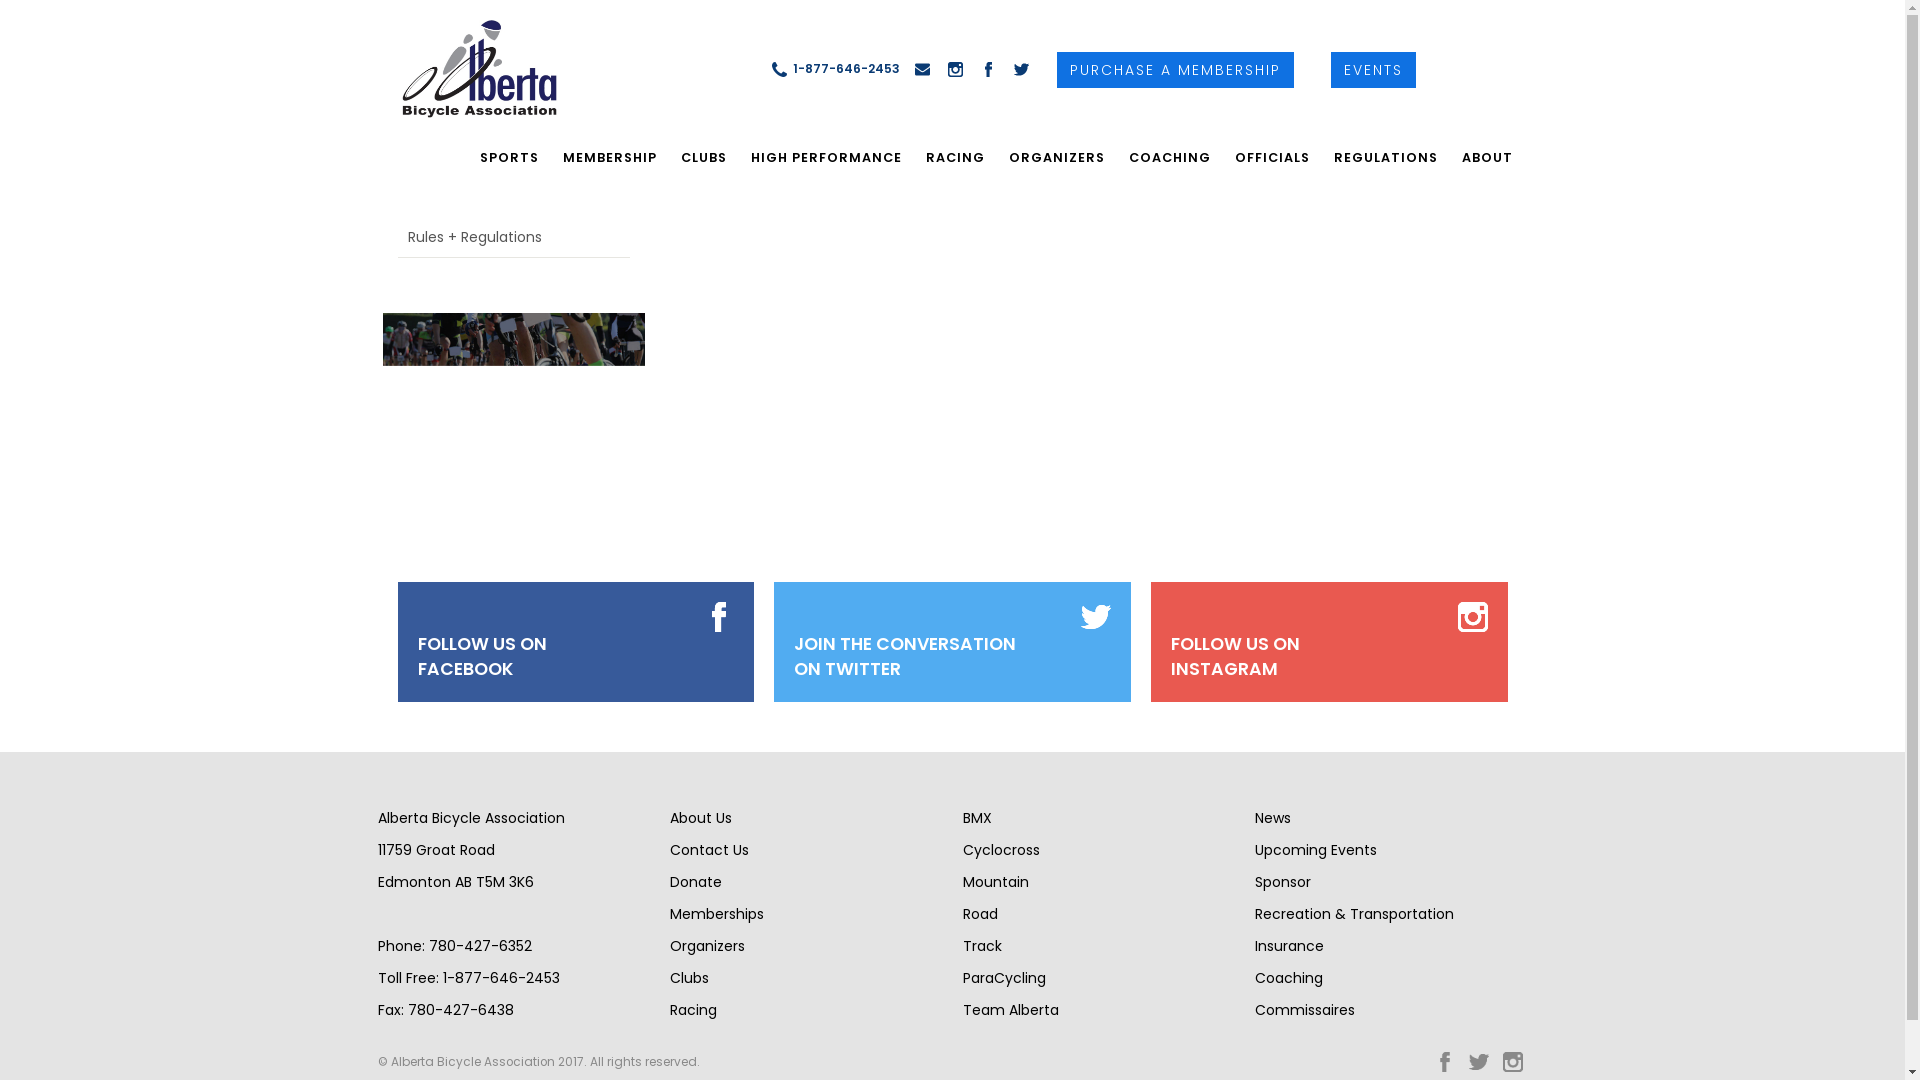 This screenshot has width=1920, height=1080. I want to click on Racing, so click(694, 1010).